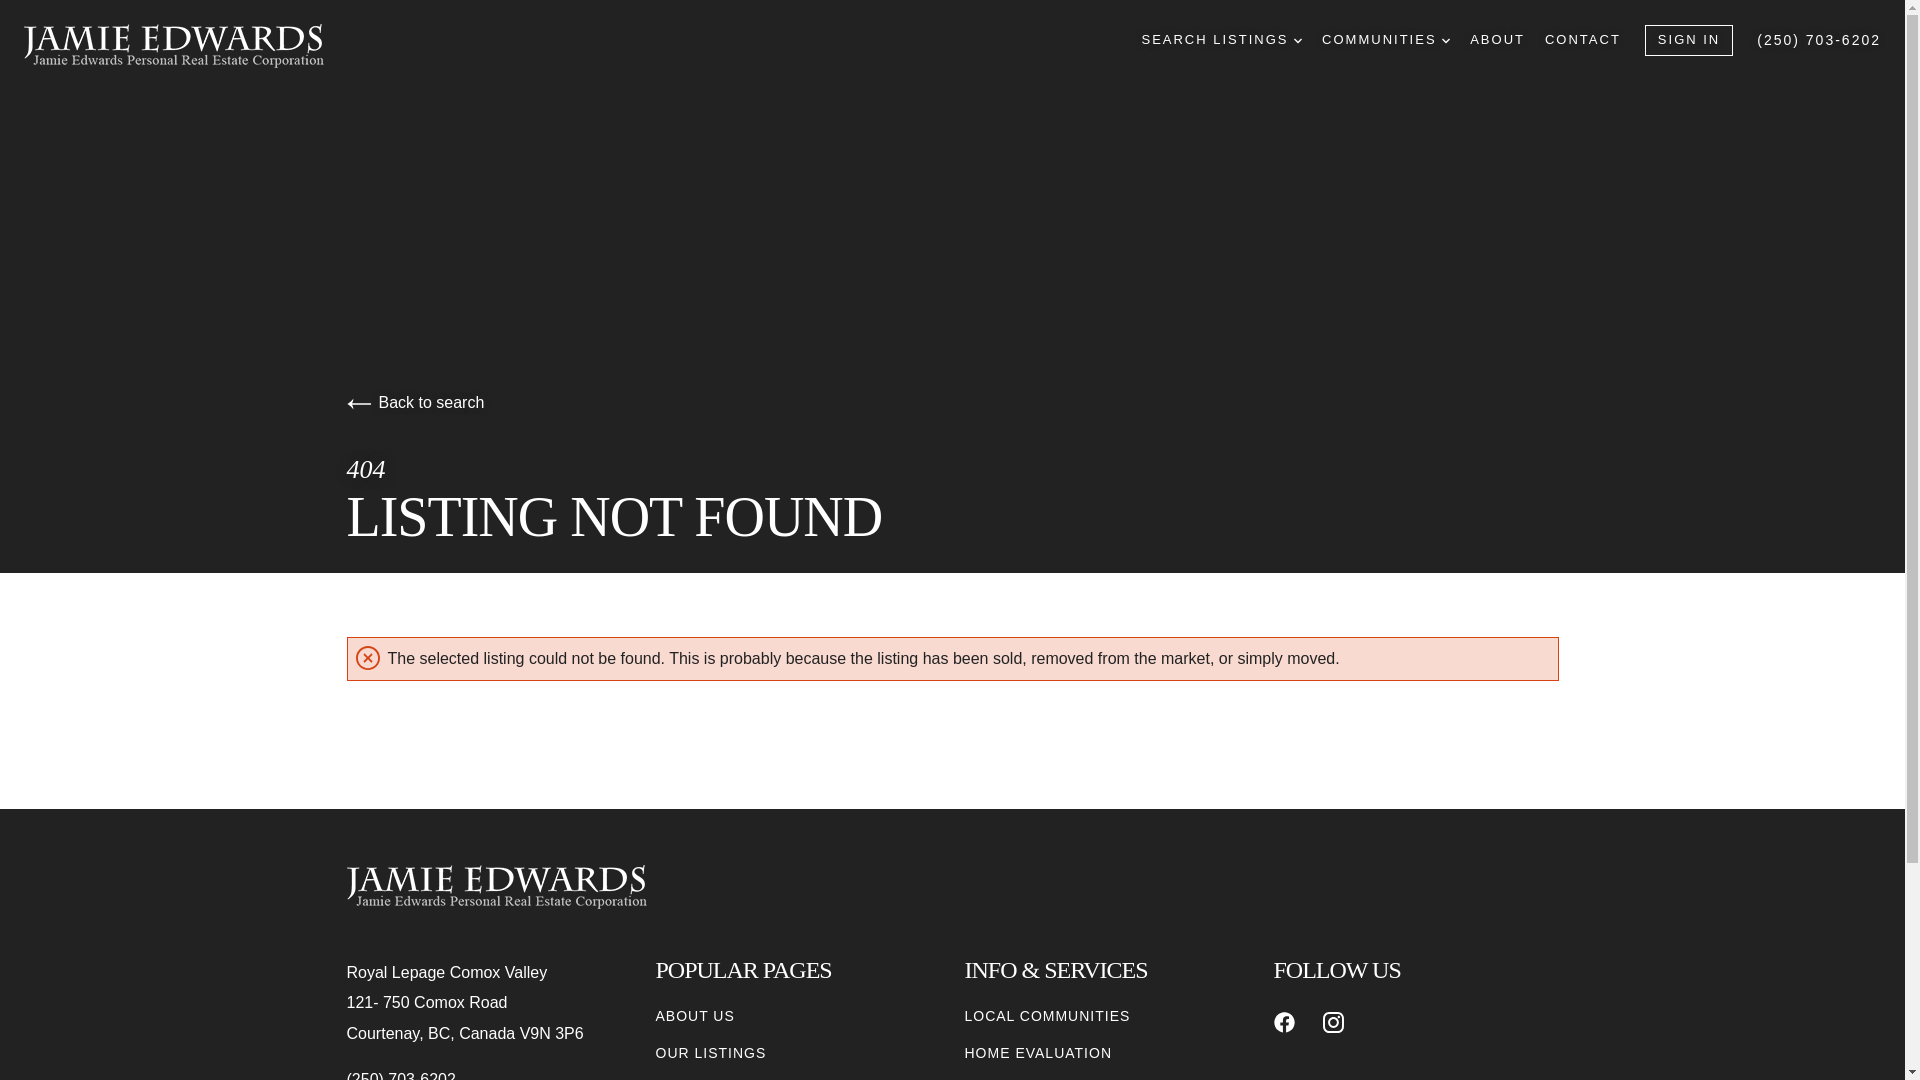 This screenshot has width=1920, height=1080. What do you see at coordinates (1497, 40) in the screenshot?
I see `ABOUT` at bounding box center [1497, 40].